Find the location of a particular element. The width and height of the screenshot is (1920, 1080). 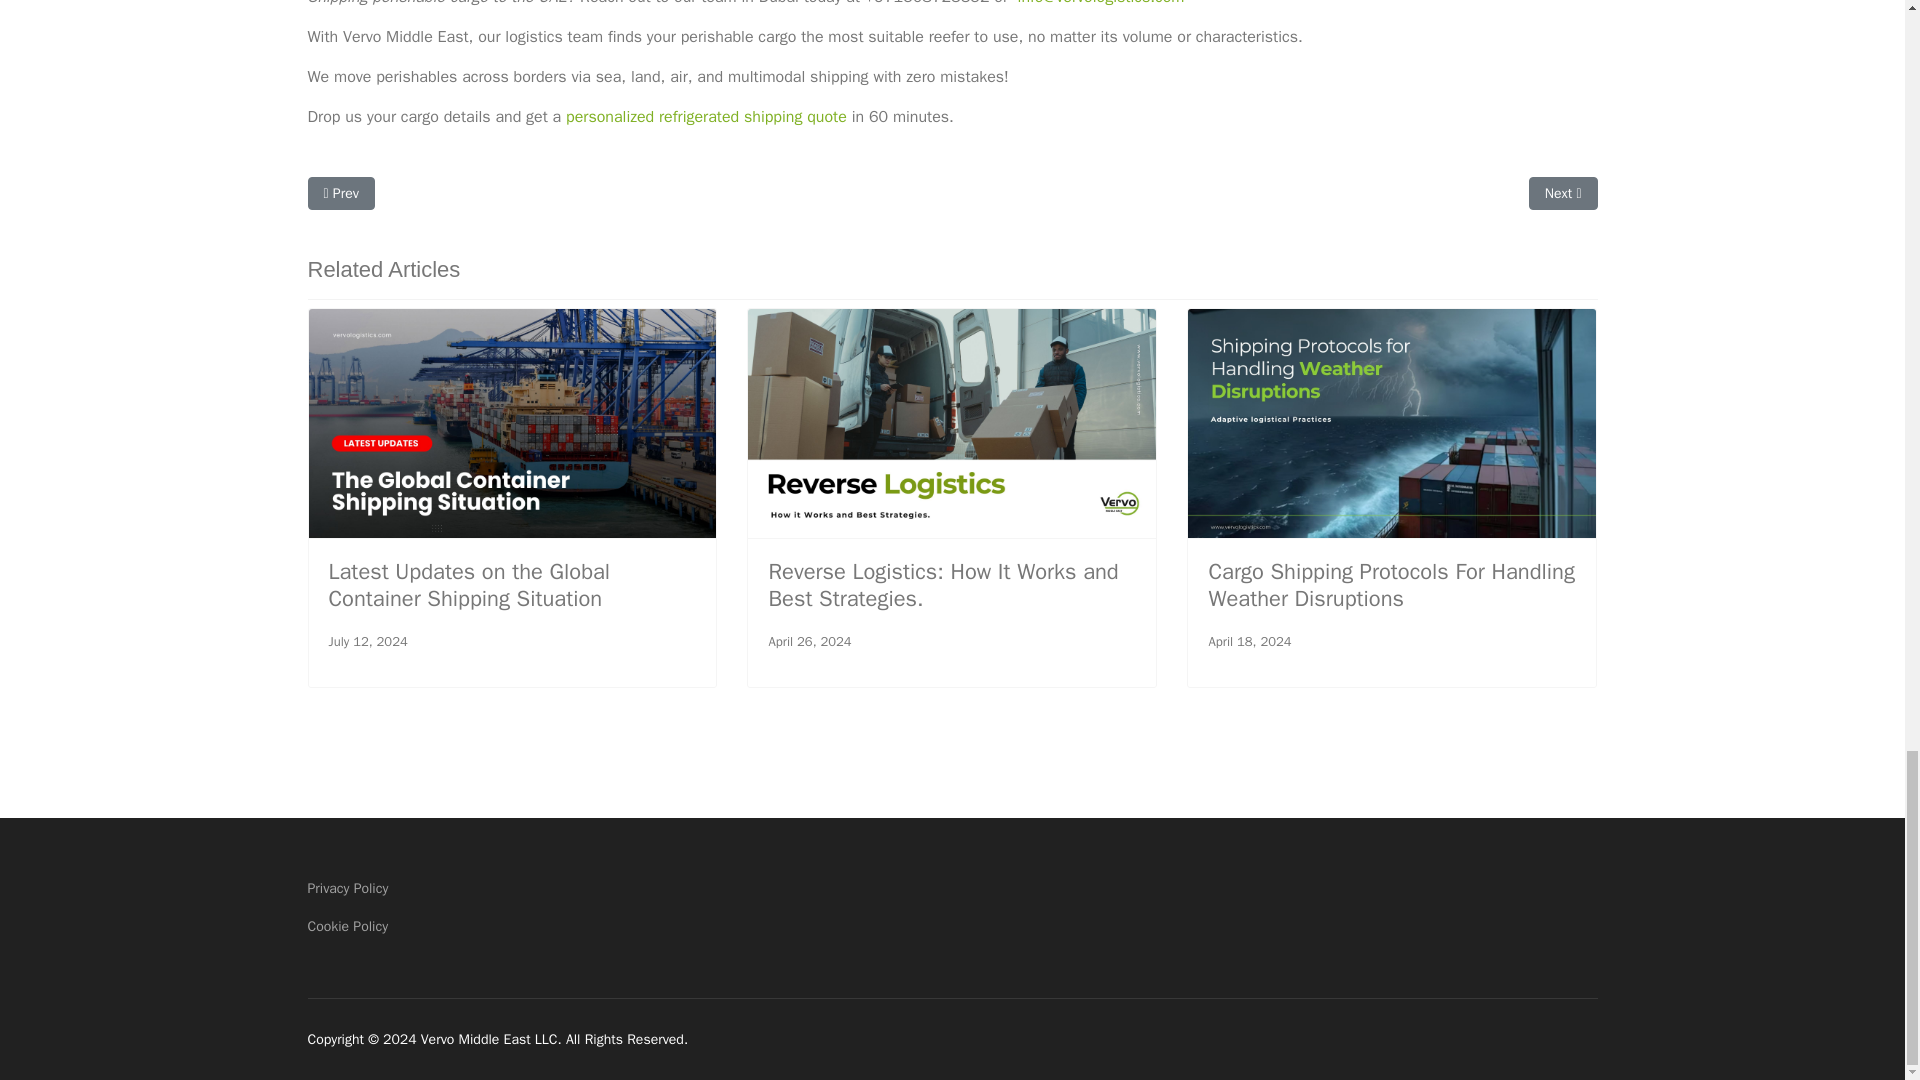

Published: April 26, 2024 is located at coordinates (809, 642).